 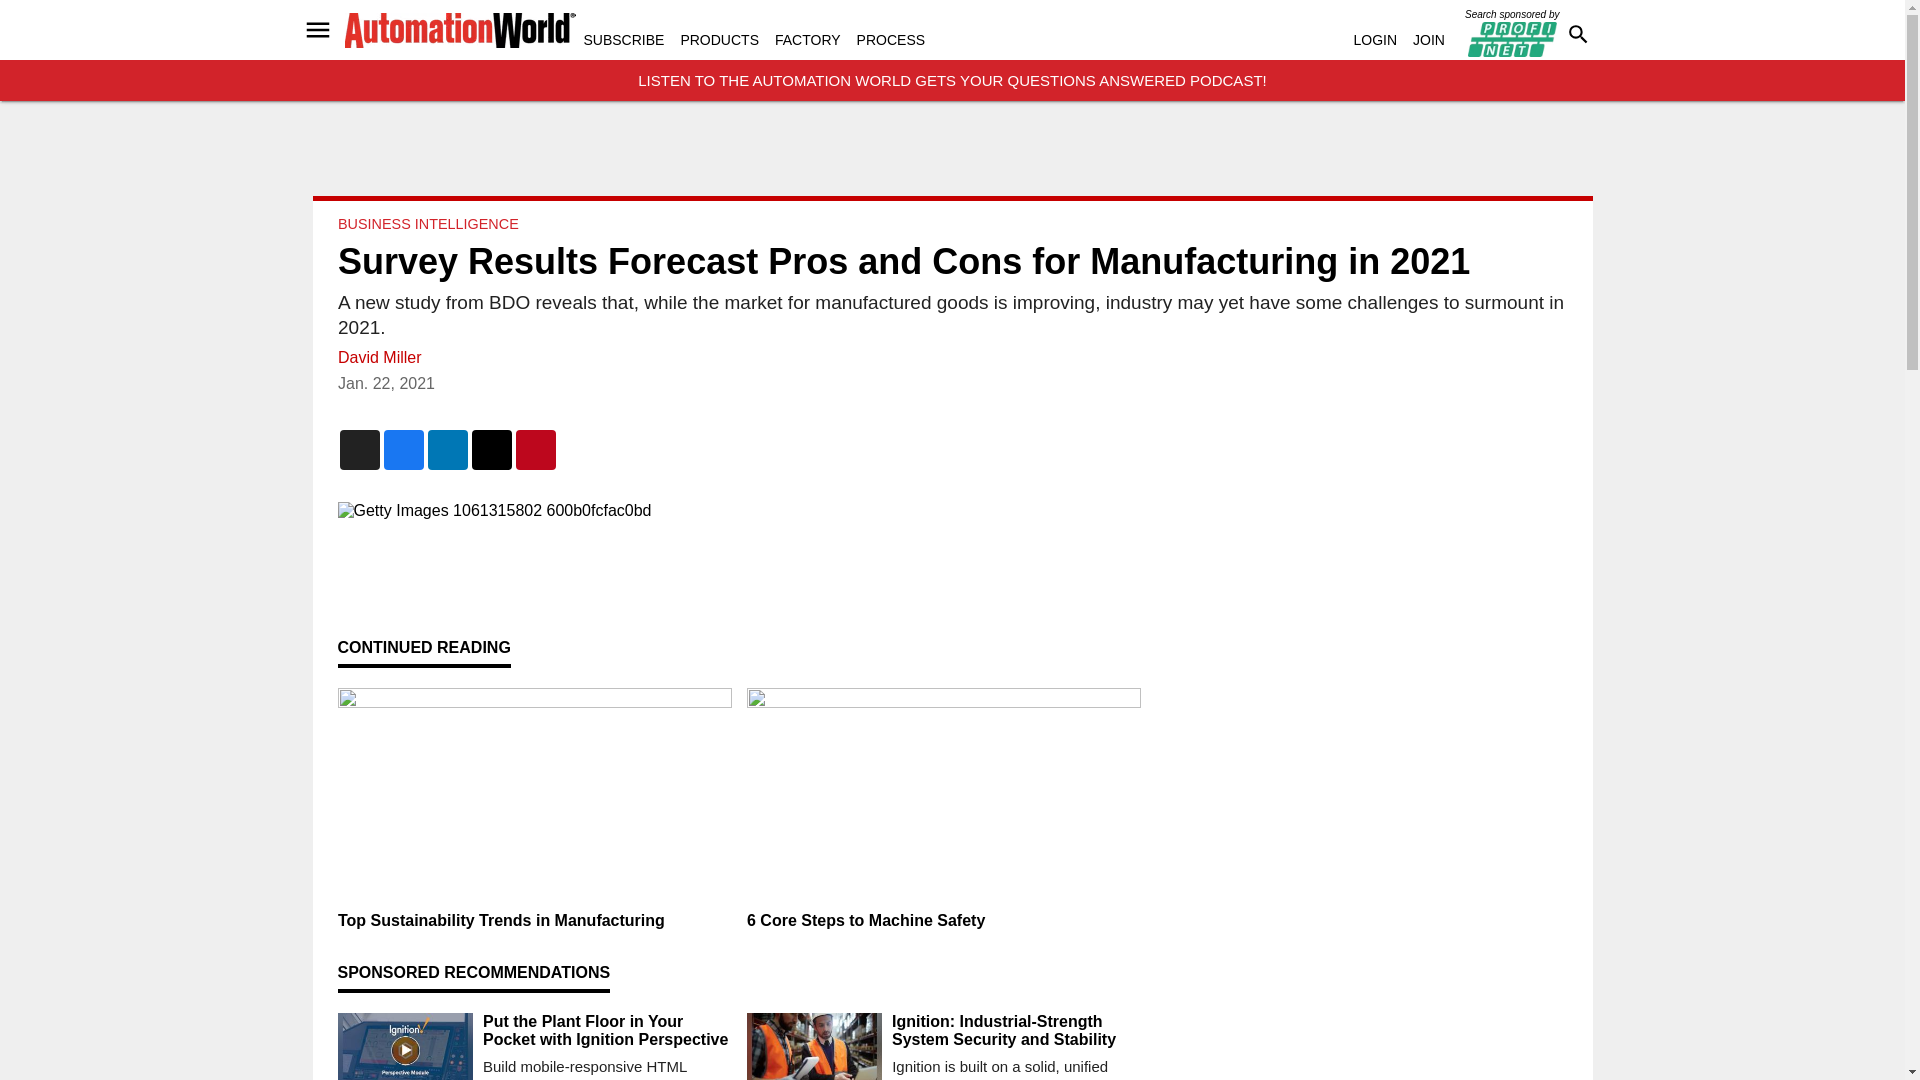 I want to click on PRODUCTS, so click(x=718, y=40).